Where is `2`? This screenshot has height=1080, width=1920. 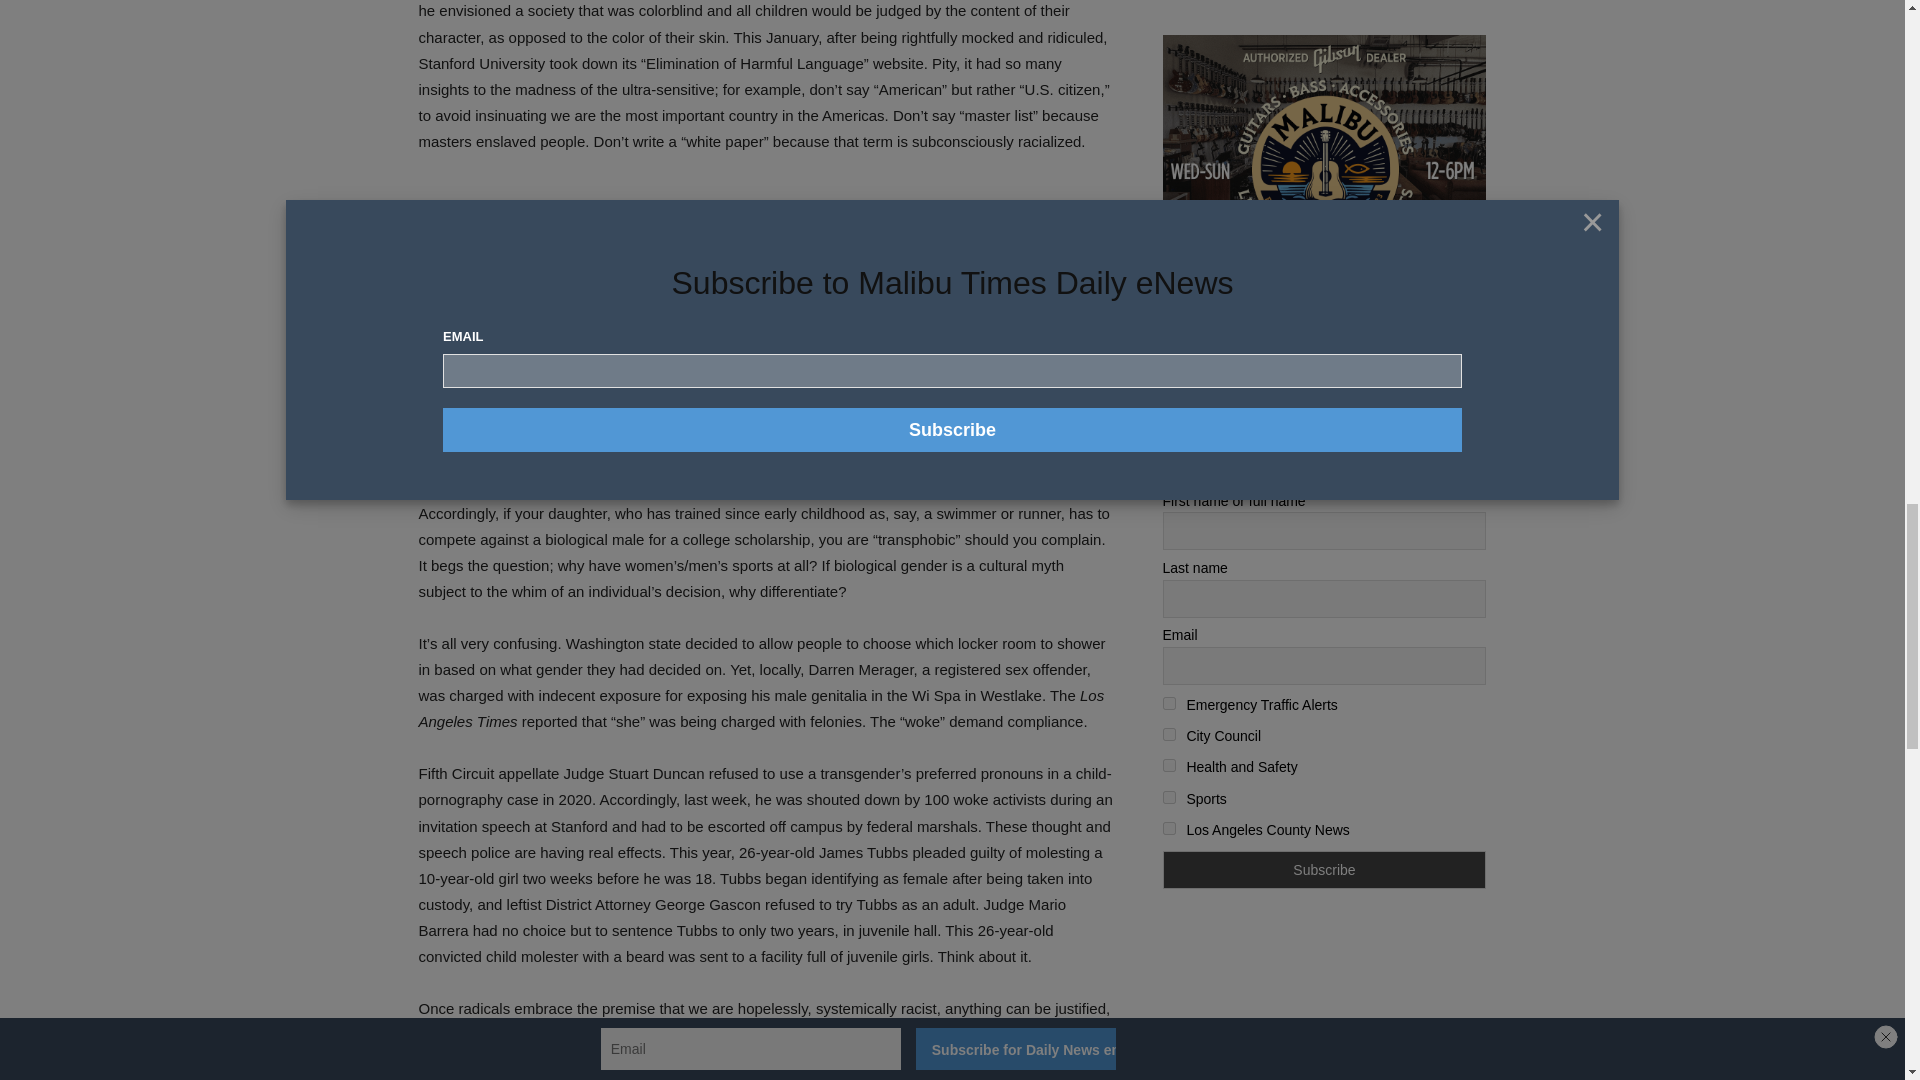
2 is located at coordinates (1168, 702).